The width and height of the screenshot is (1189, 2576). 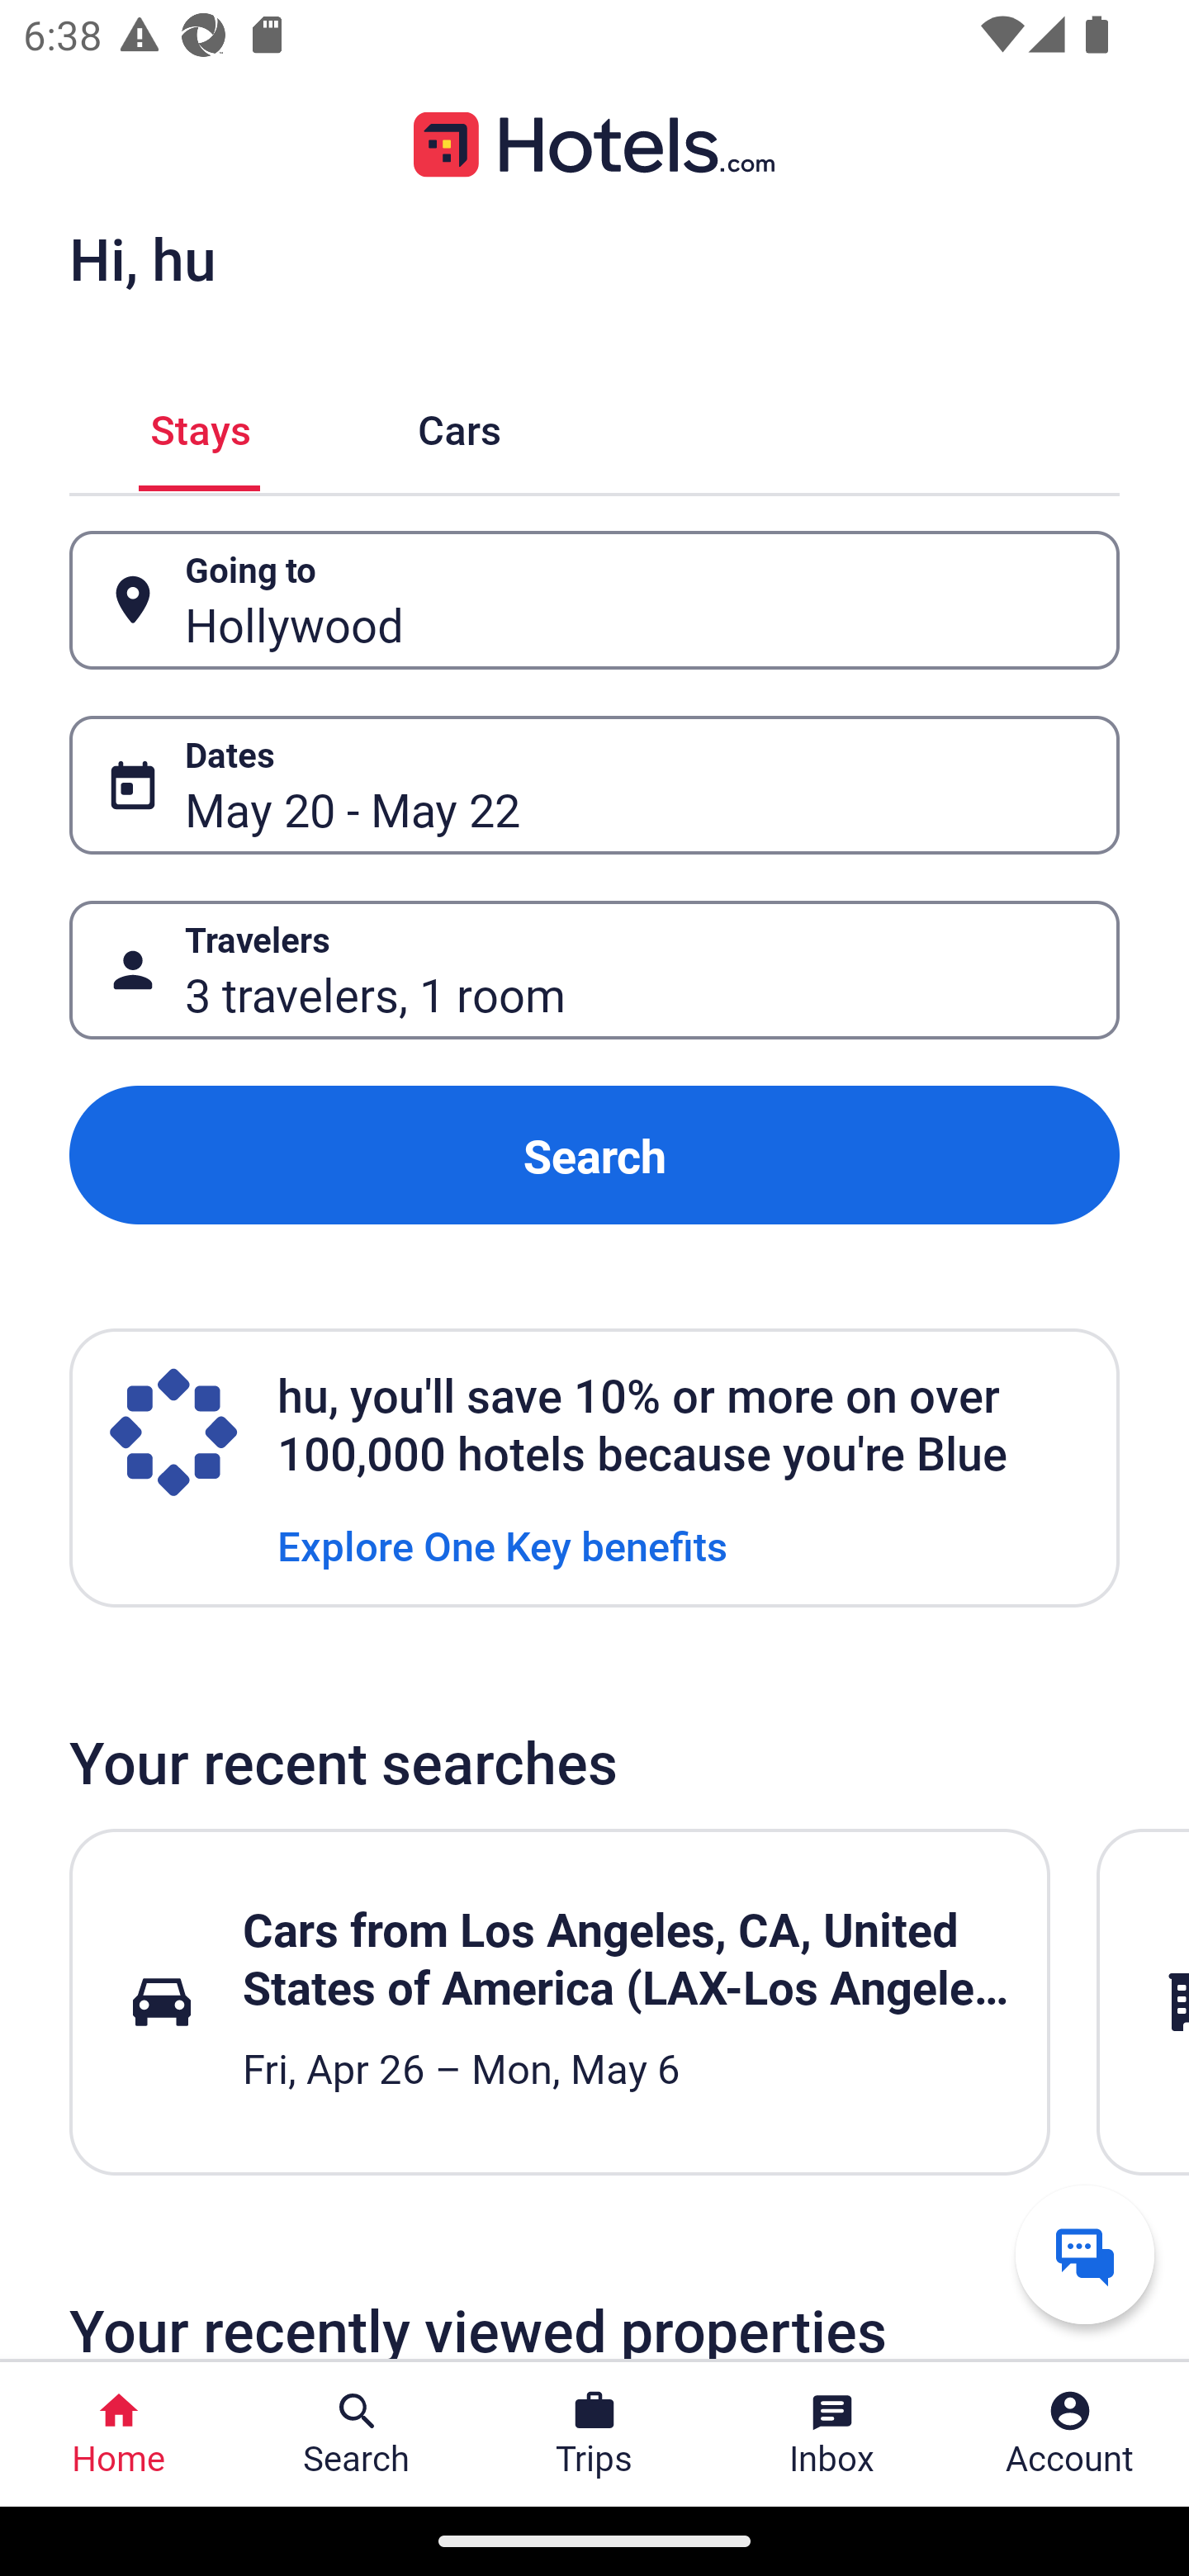 I want to click on Going to Button Hollywood, so click(x=594, y=599).